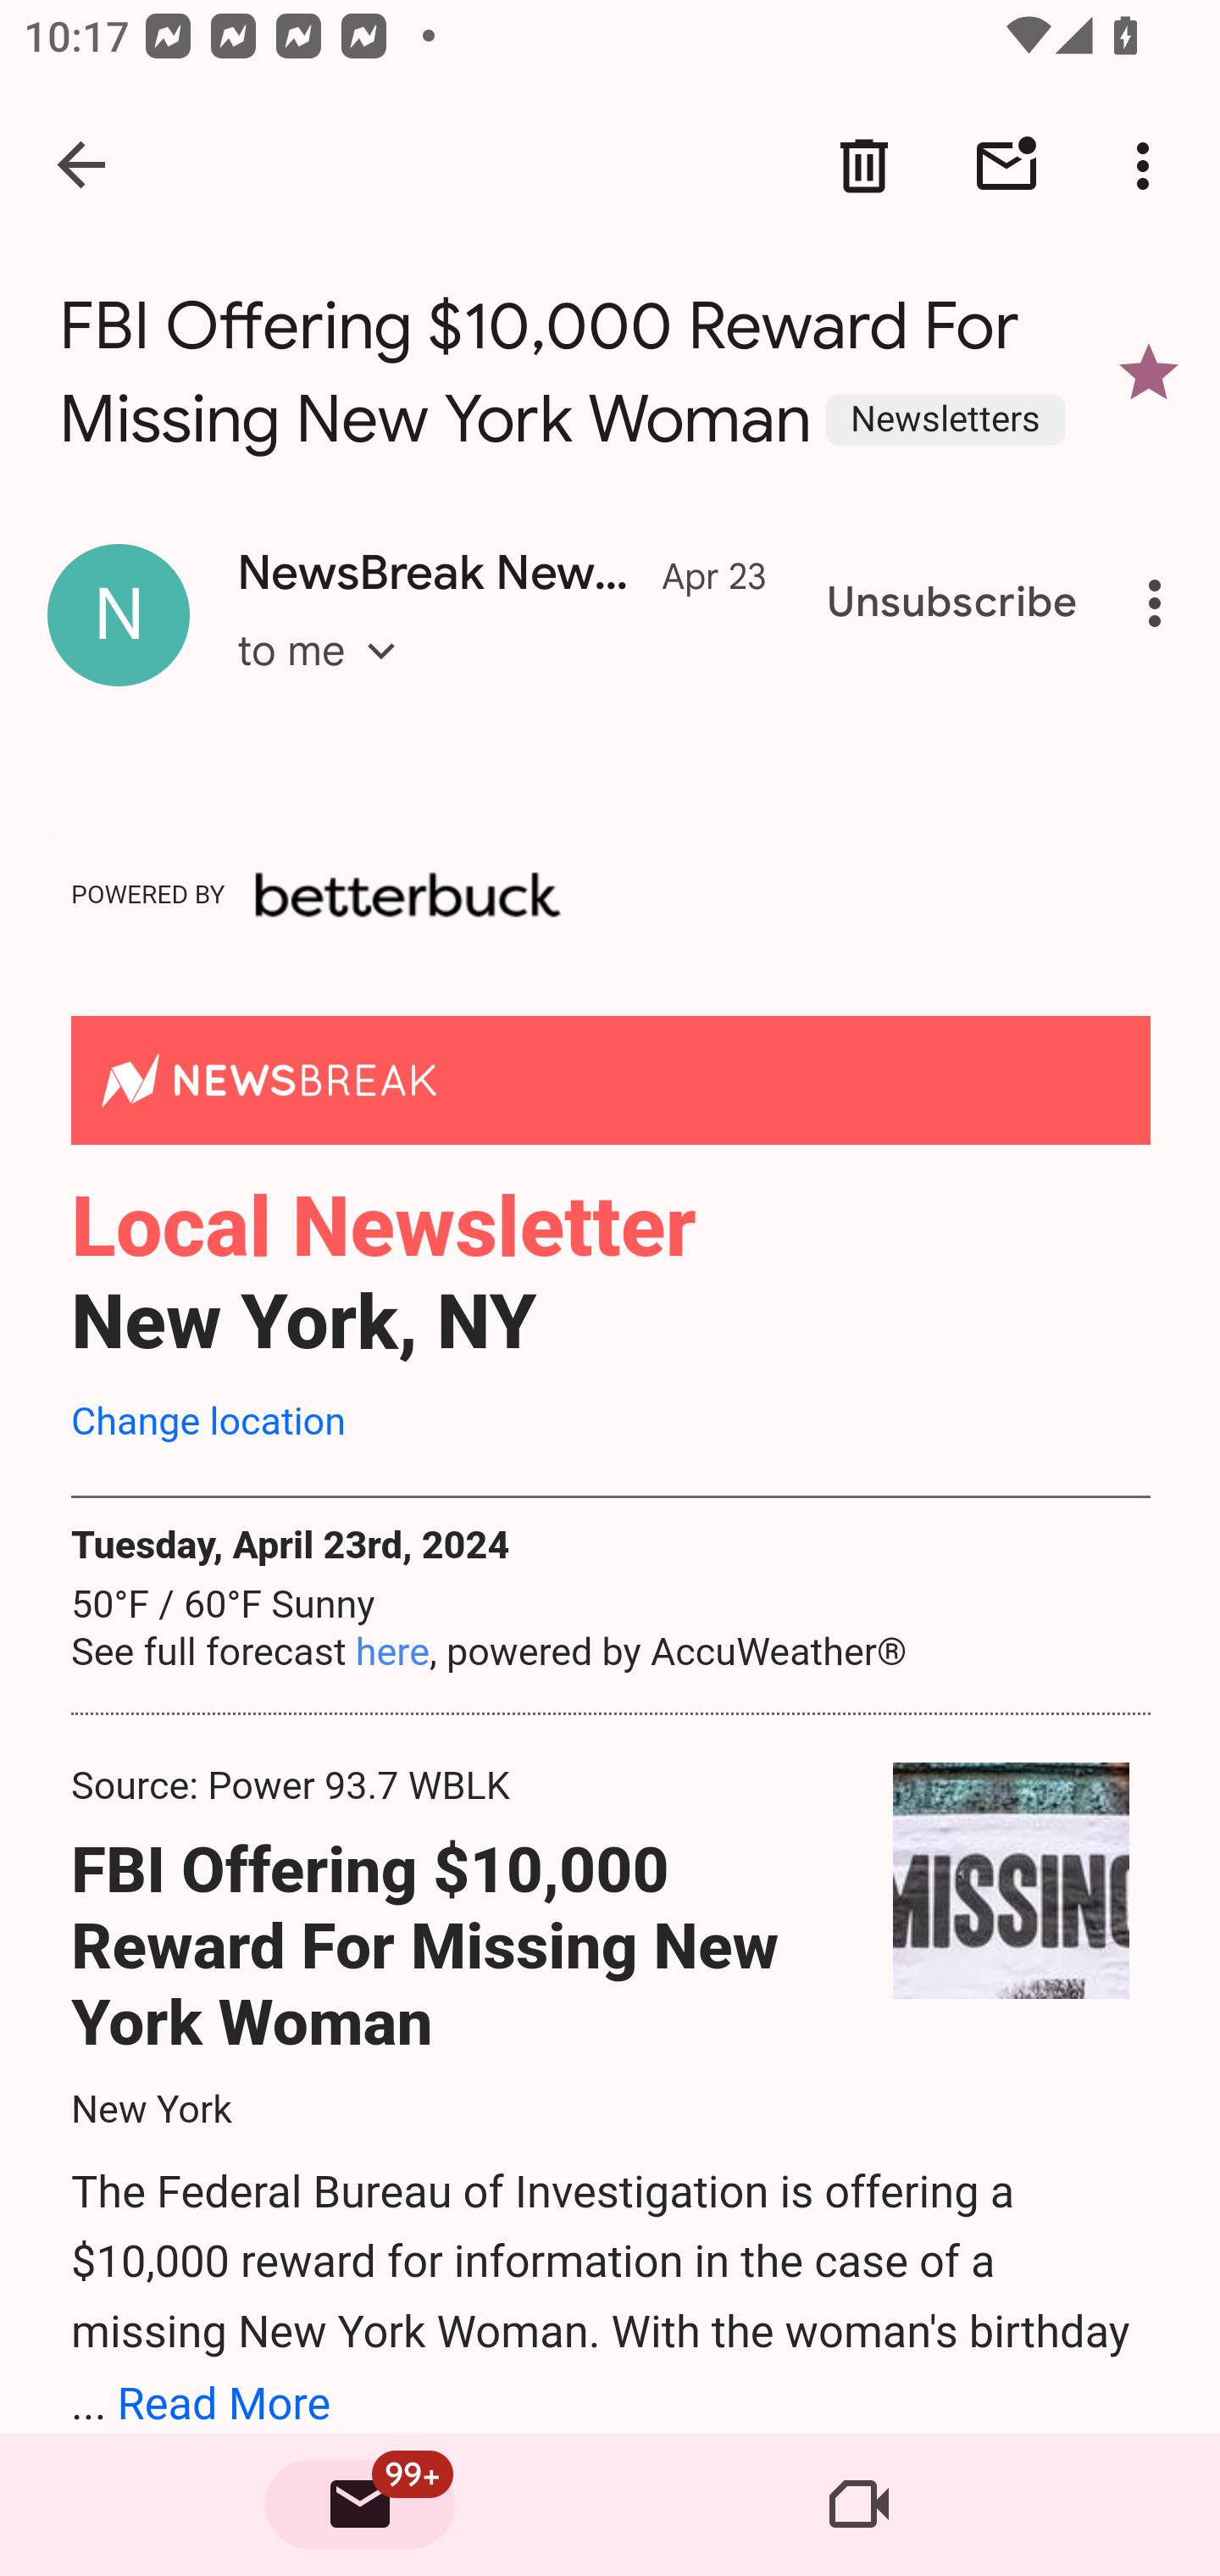  What do you see at coordinates (1006, 166) in the screenshot?
I see `Mark unread` at bounding box center [1006, 166].